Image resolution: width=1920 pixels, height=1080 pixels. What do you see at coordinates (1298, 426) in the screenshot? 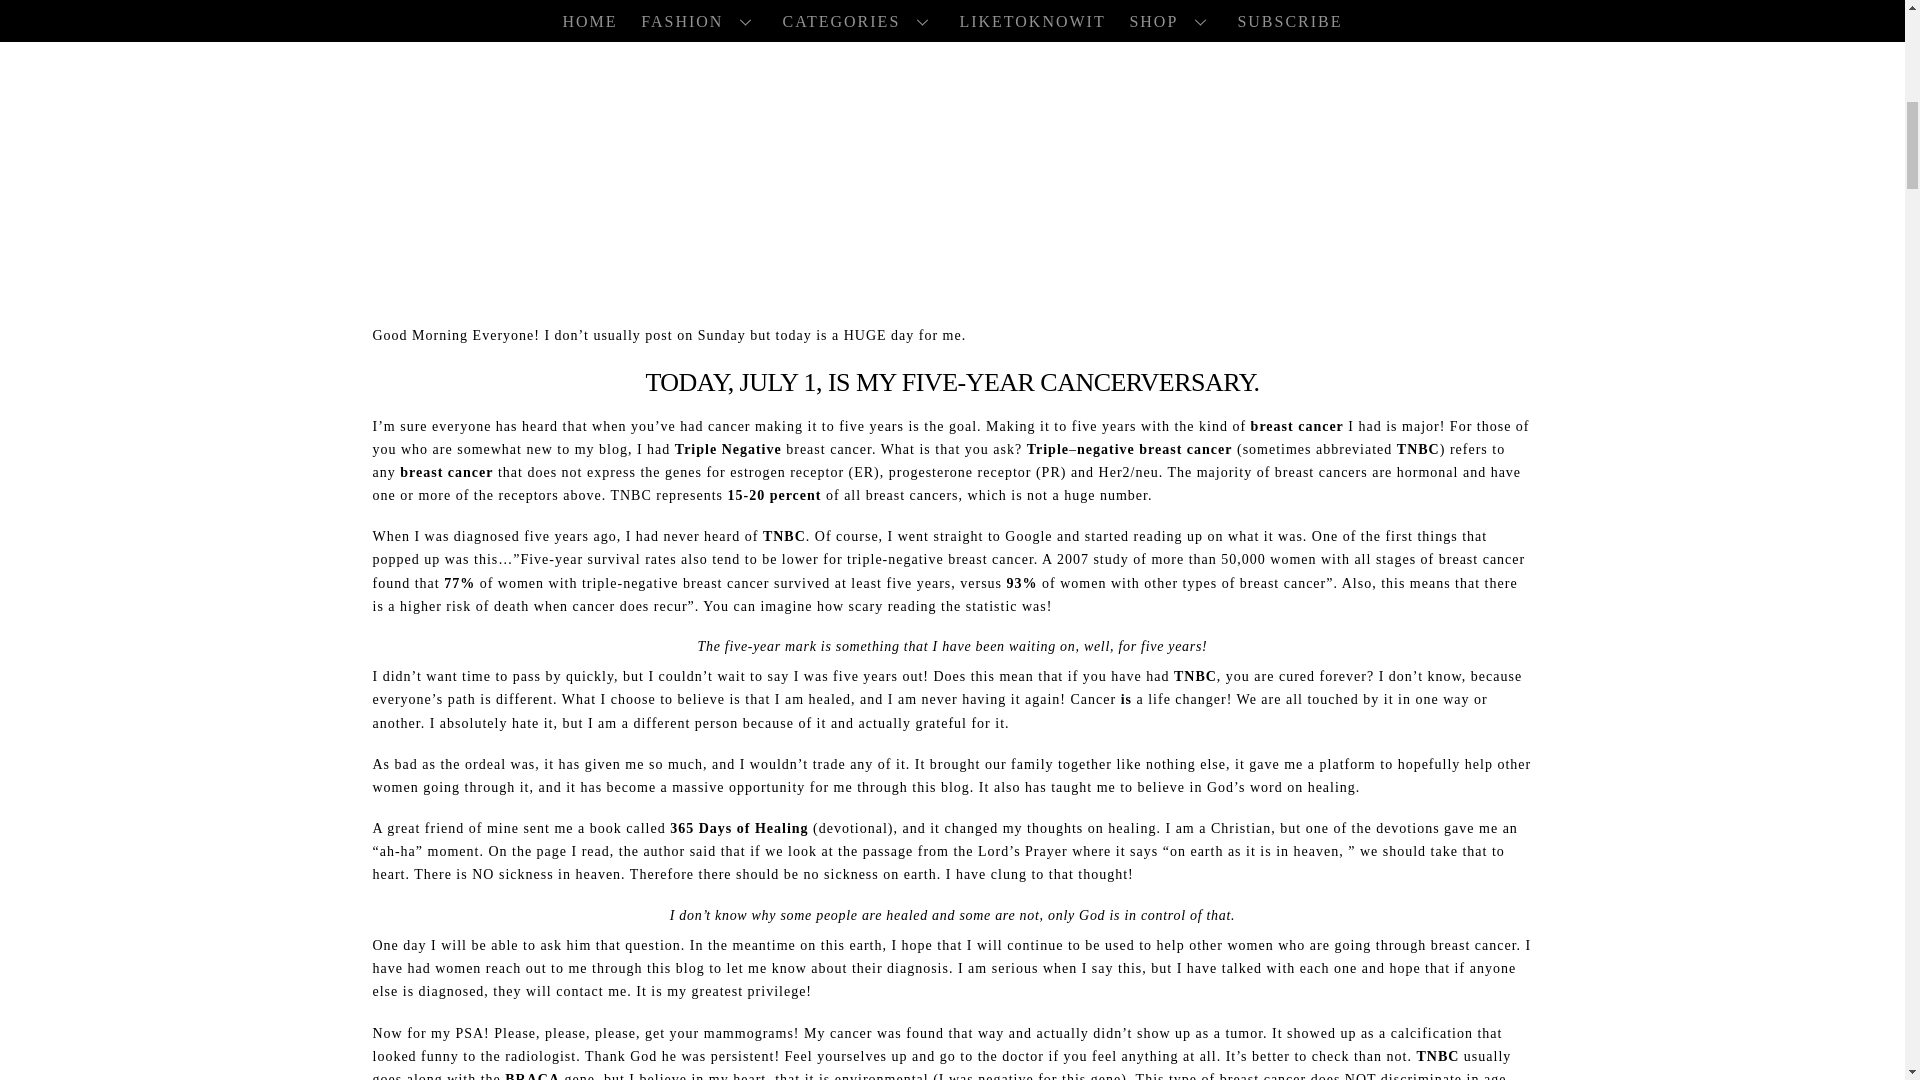
I see `breast cancer` at bounding box center [1298, 426].